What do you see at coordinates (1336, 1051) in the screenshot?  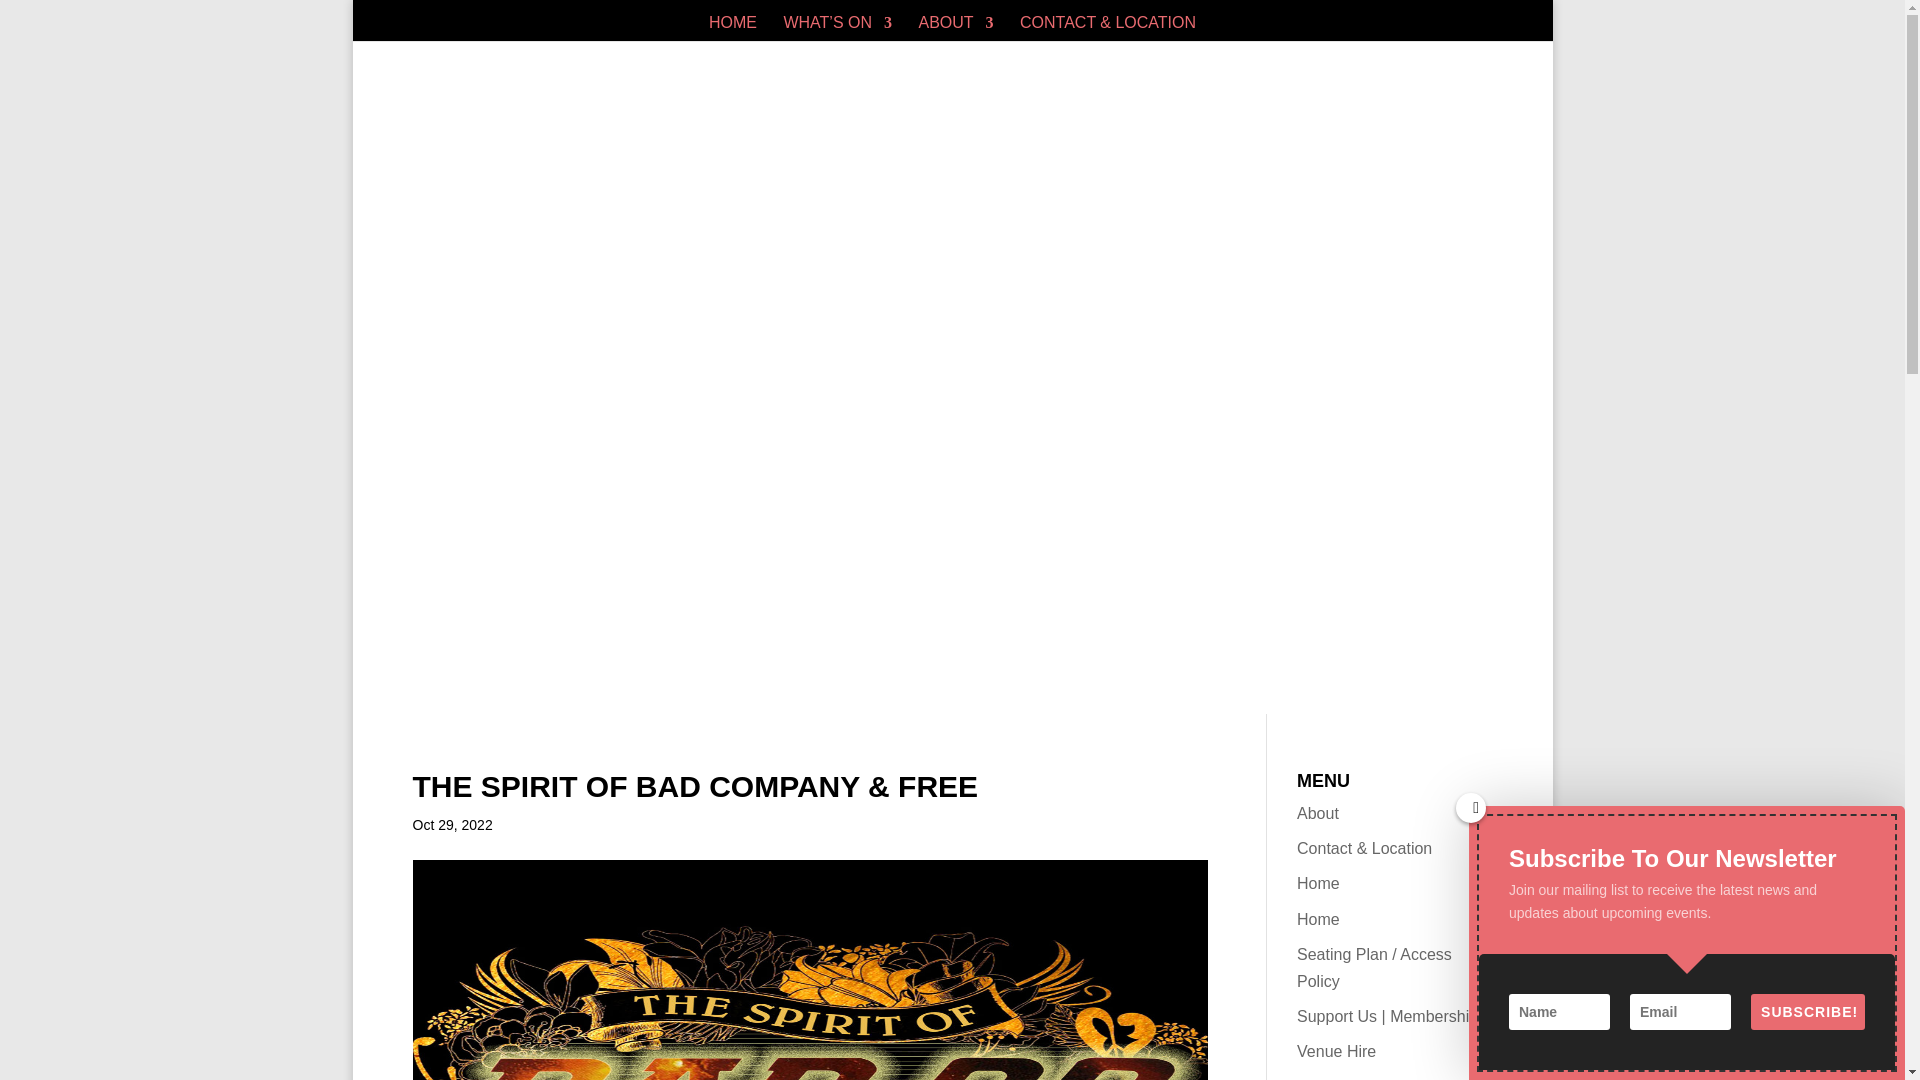 I see `Venue Hire` at bounding box center [1336, 1051].